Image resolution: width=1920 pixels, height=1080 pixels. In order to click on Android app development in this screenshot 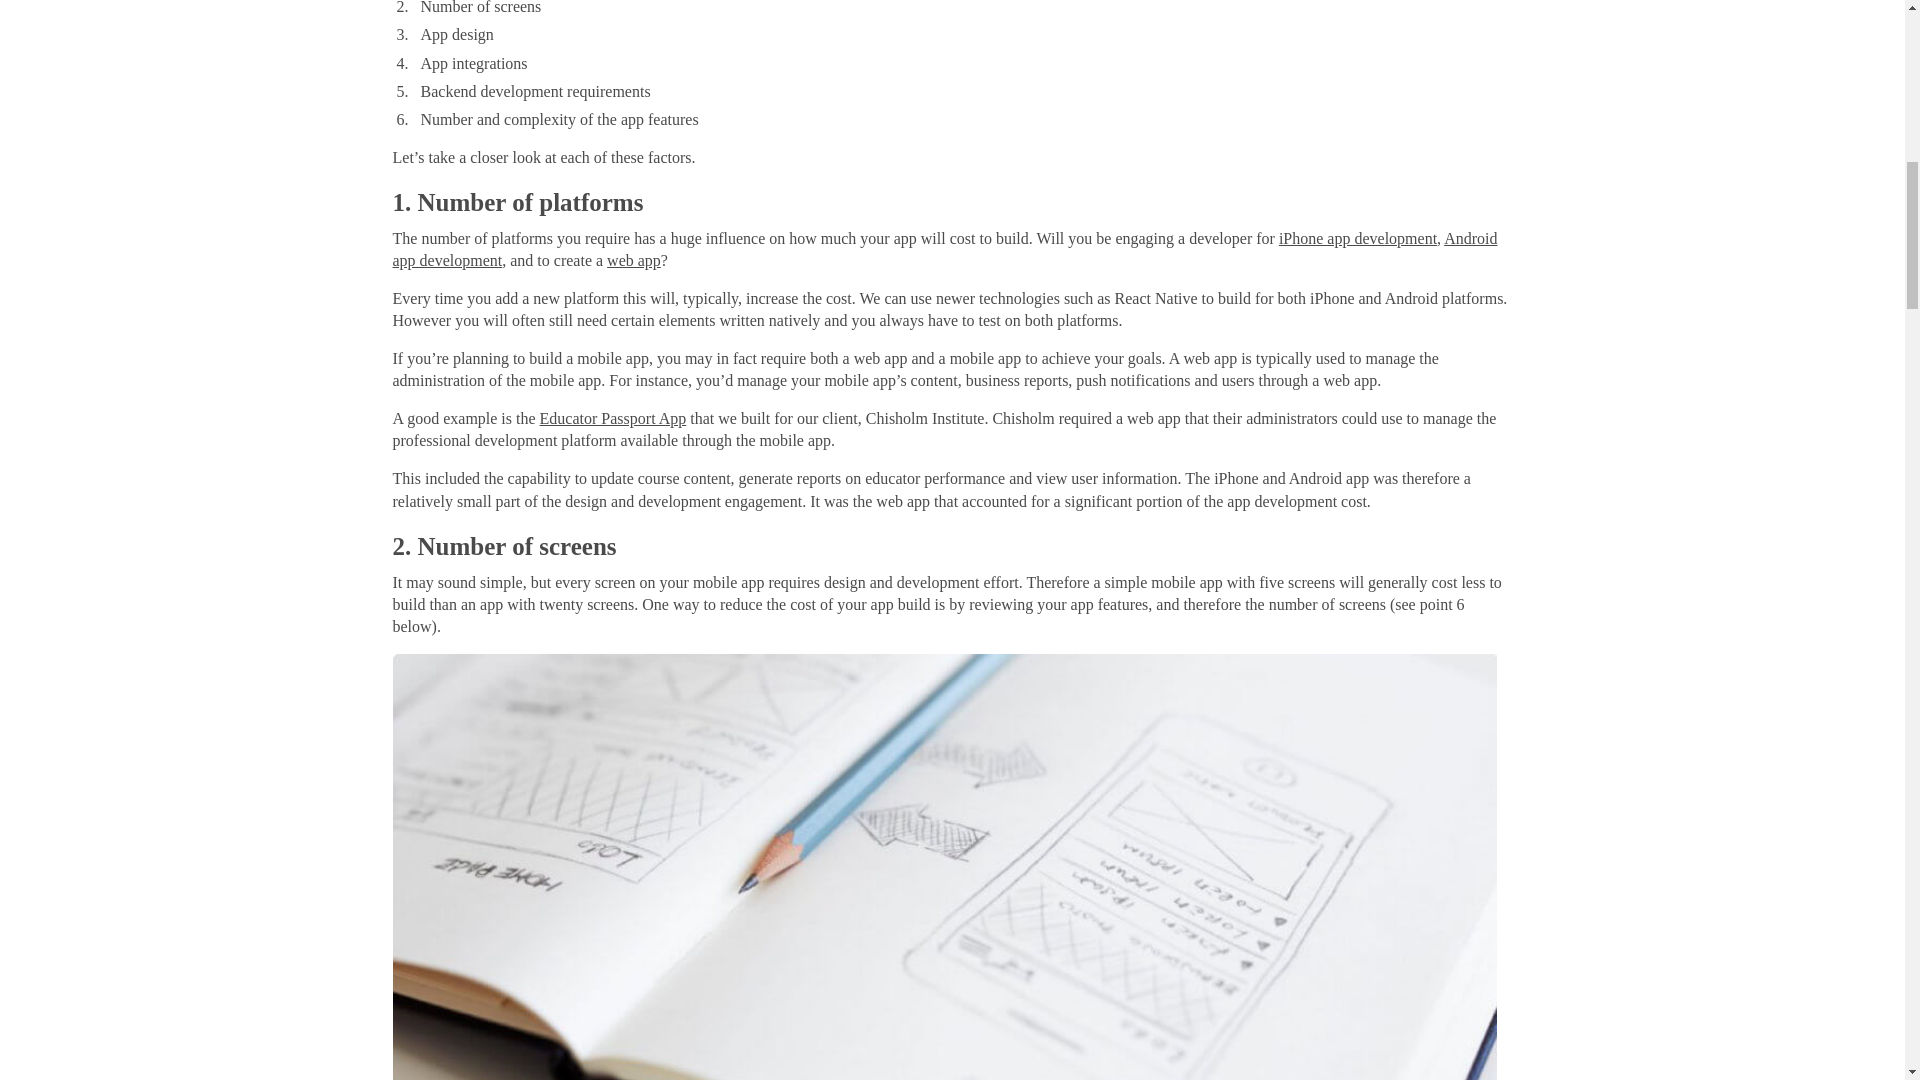, I will do `click(944, 249)`.